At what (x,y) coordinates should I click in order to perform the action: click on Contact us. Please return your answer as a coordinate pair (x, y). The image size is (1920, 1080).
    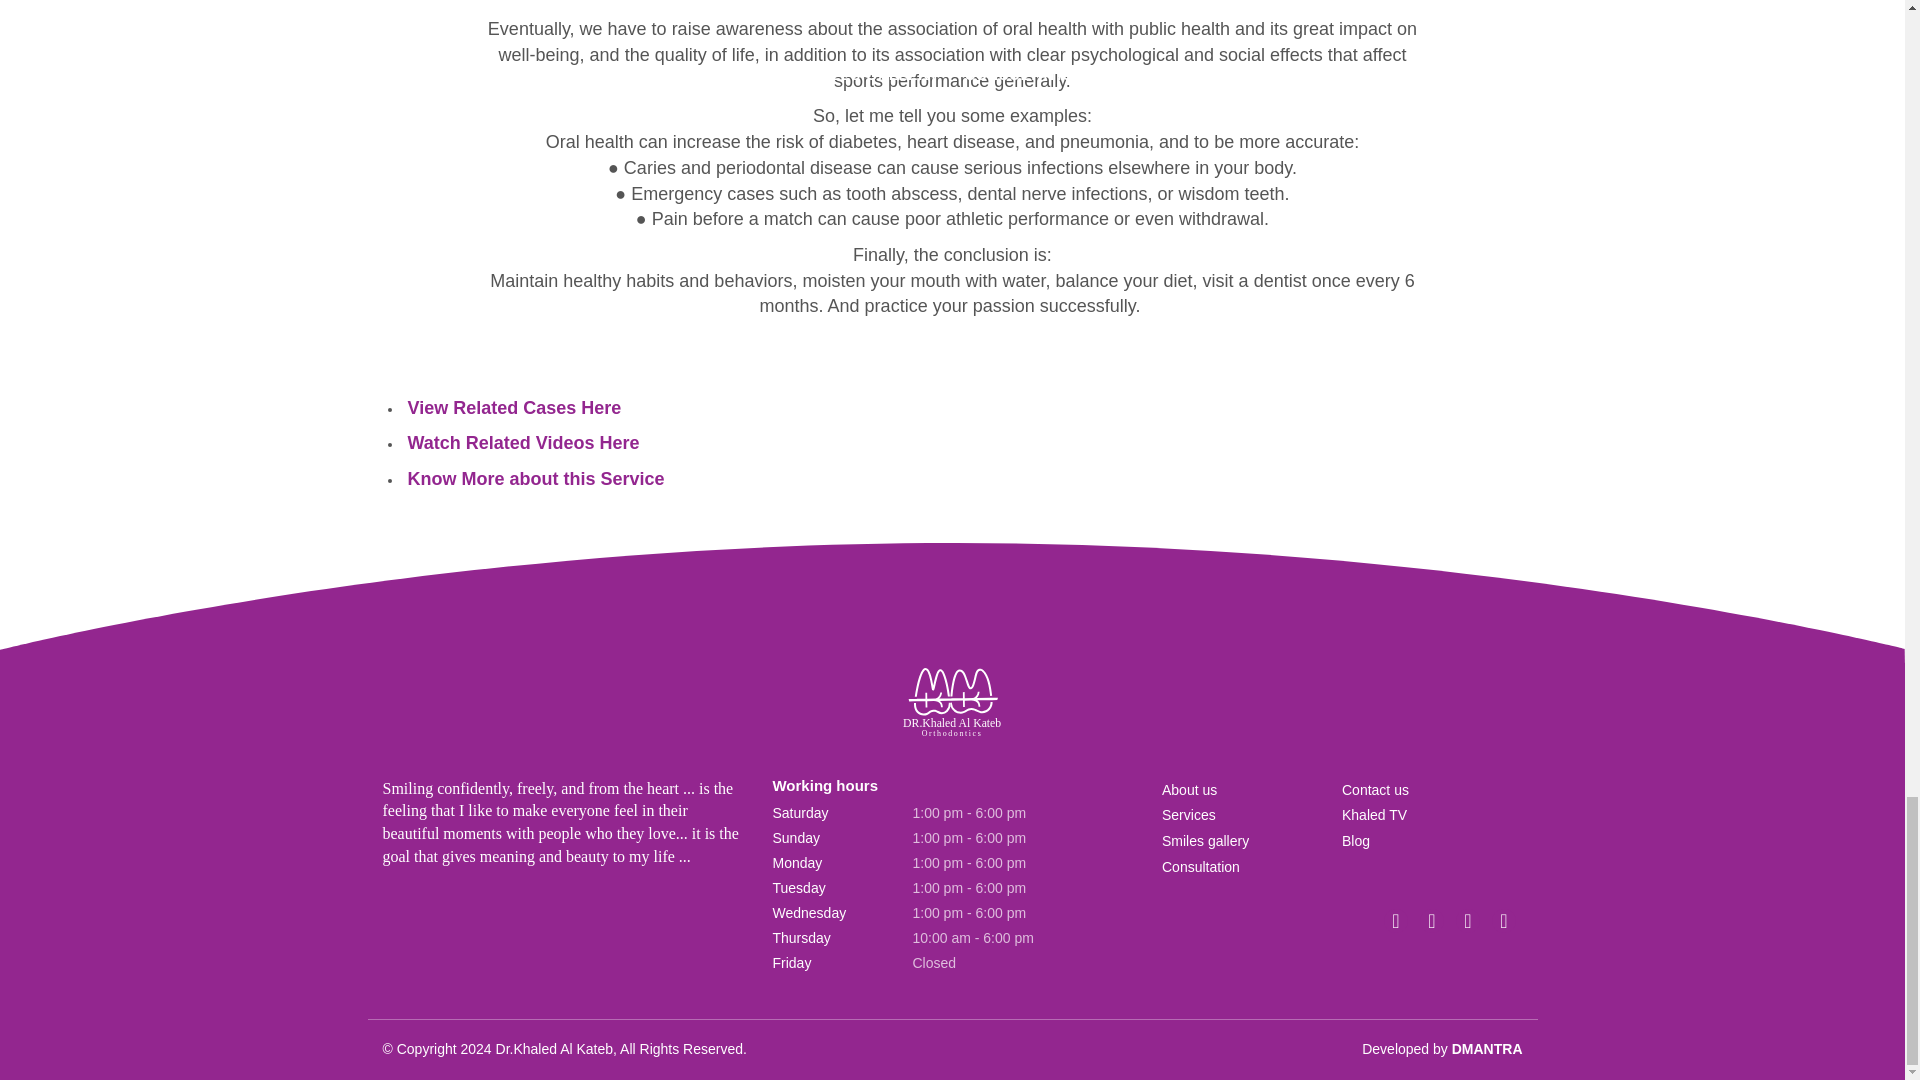
    Looking at the image, I should click on (1376, 790).